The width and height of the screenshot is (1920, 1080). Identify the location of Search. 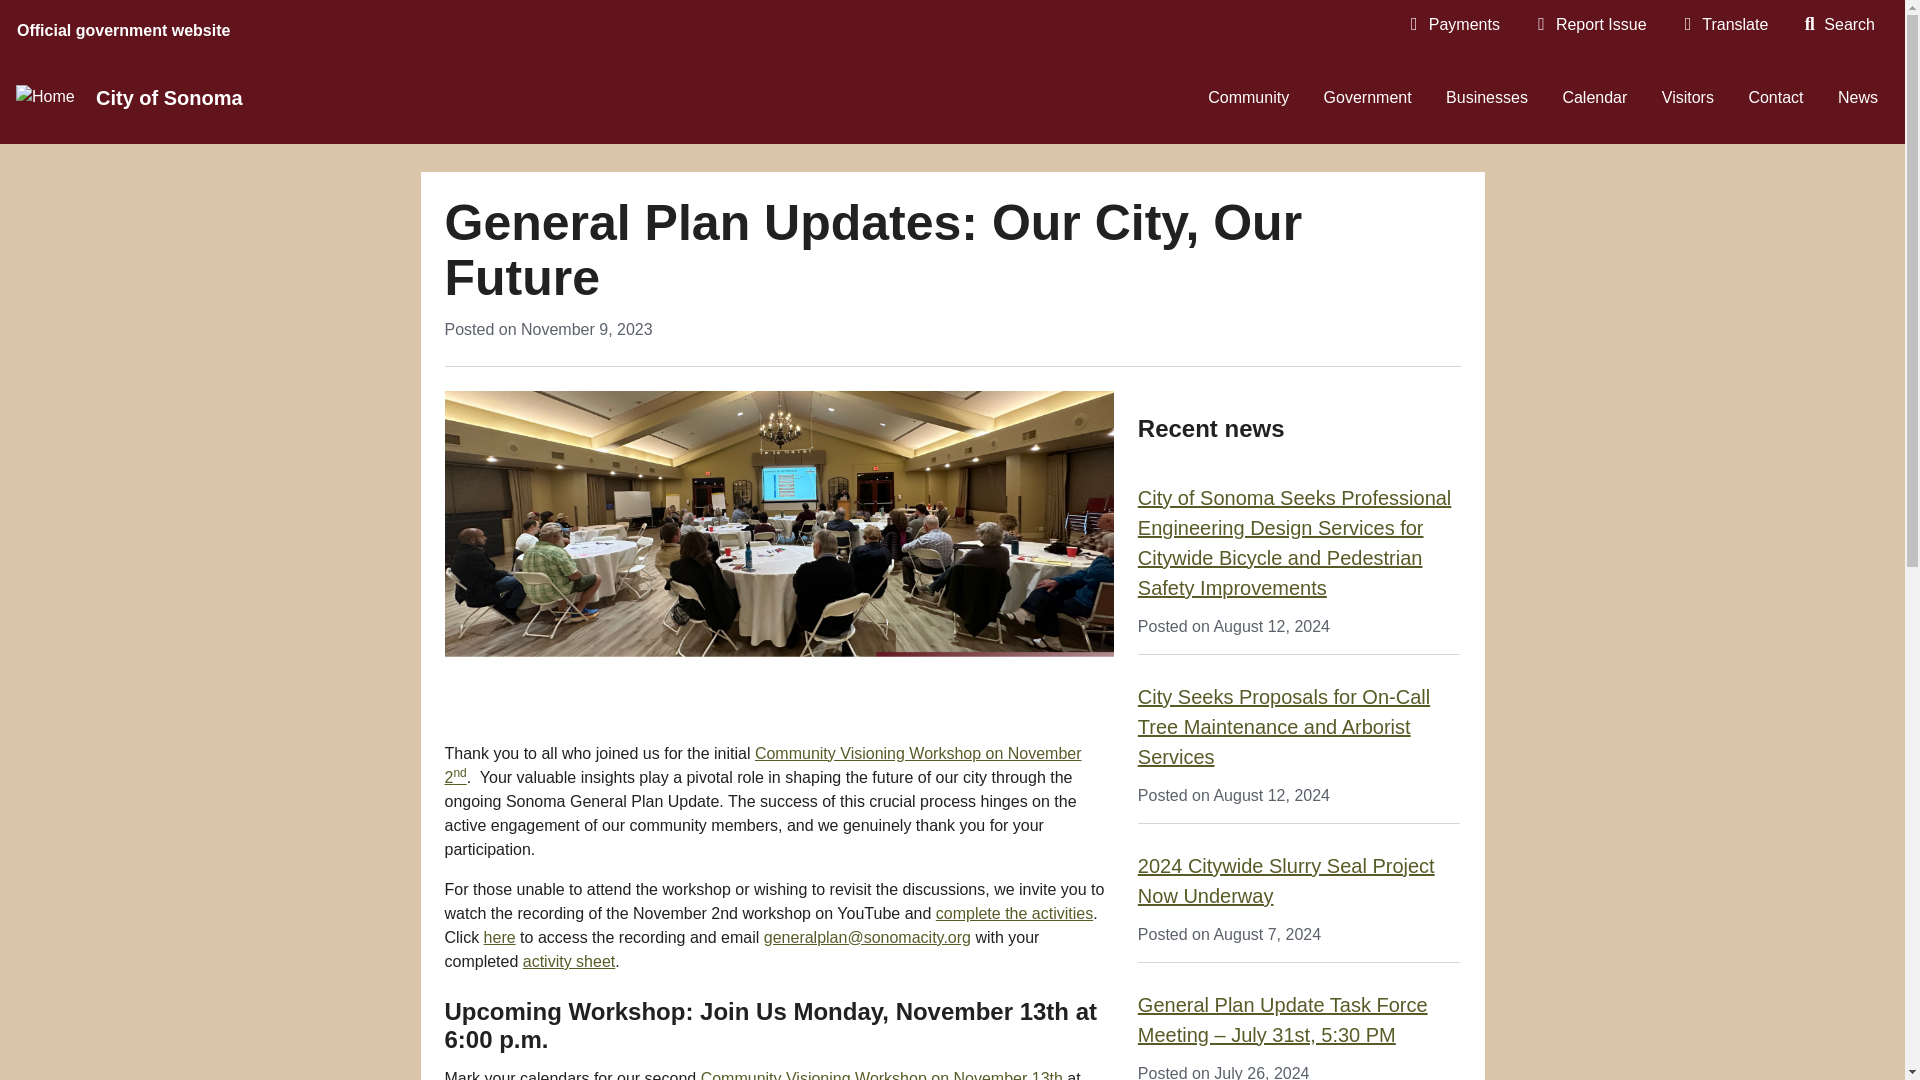
(1838, 24).